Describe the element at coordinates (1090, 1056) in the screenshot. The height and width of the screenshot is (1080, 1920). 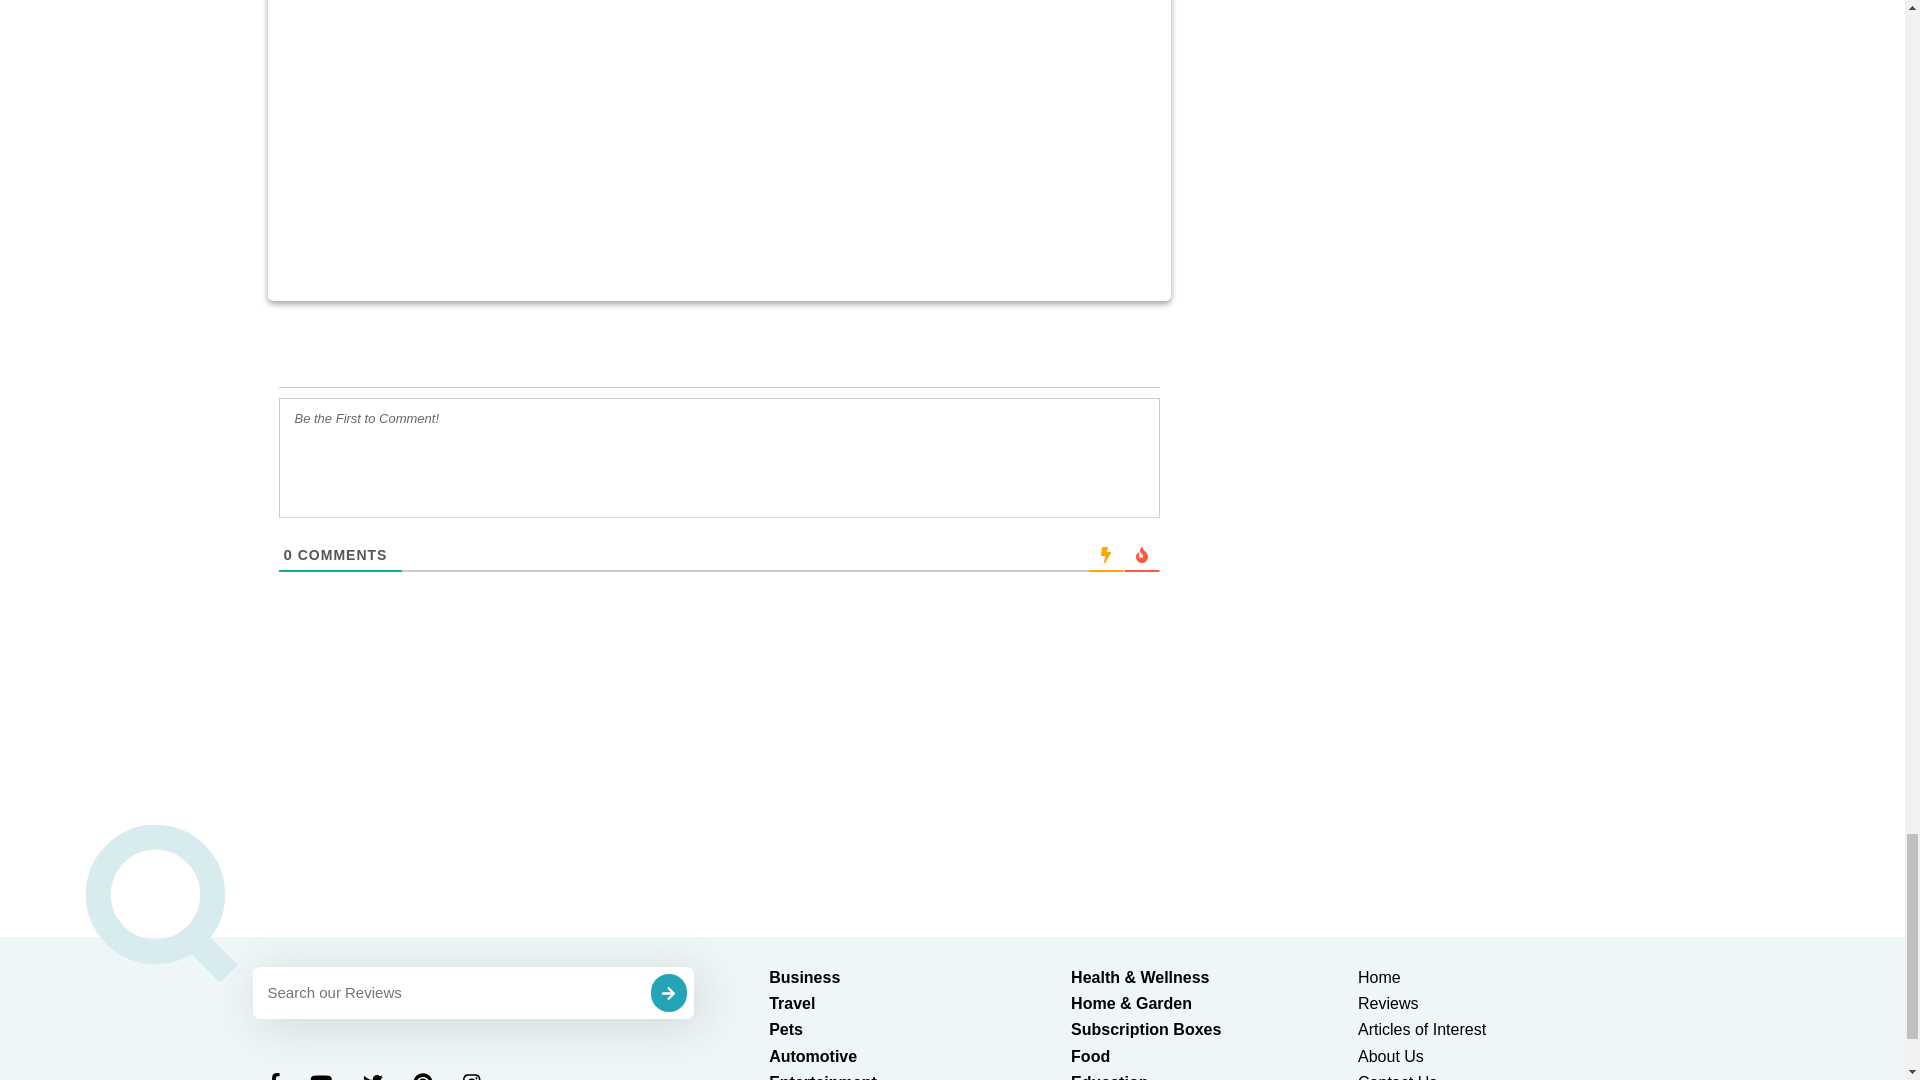
I see `Food` at that location.